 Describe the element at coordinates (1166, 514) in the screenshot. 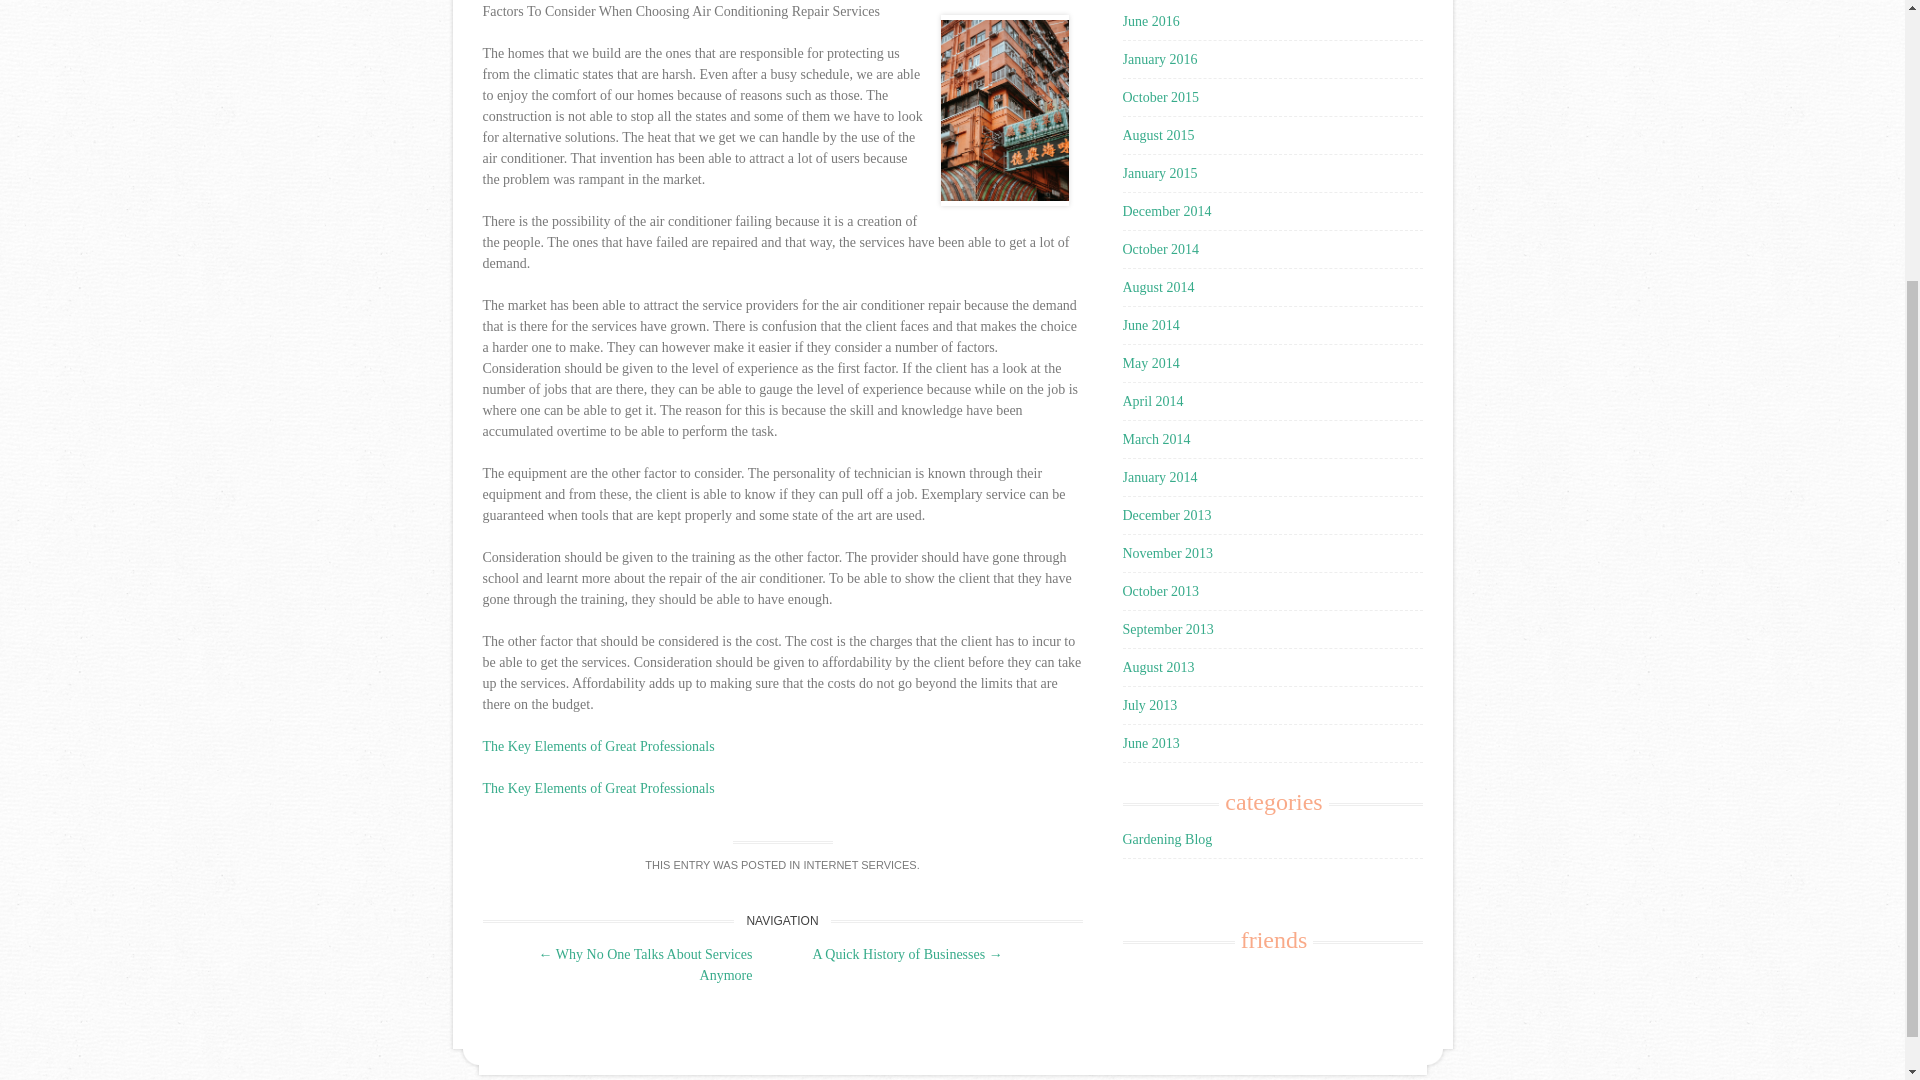

I see `December 2013` at that location.